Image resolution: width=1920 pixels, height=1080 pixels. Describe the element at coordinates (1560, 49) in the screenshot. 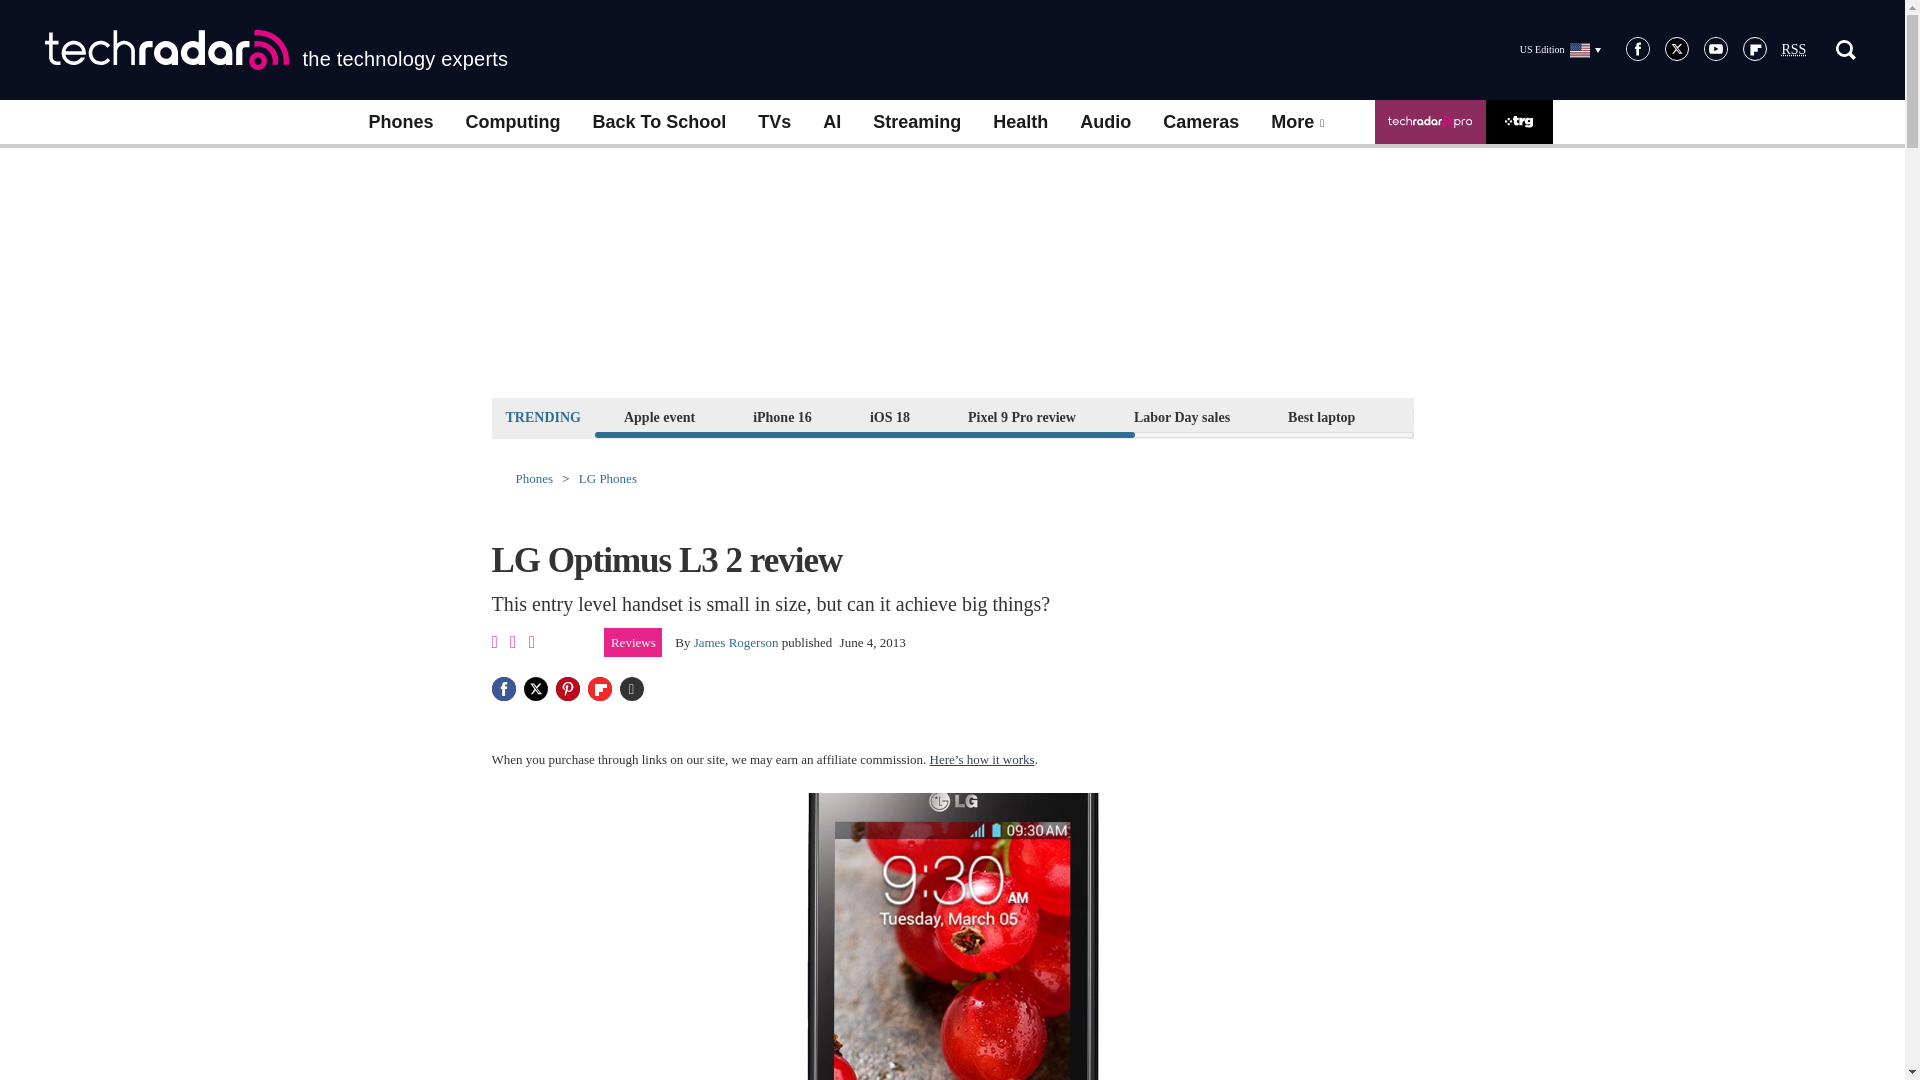

I see `US Edition` at that location.